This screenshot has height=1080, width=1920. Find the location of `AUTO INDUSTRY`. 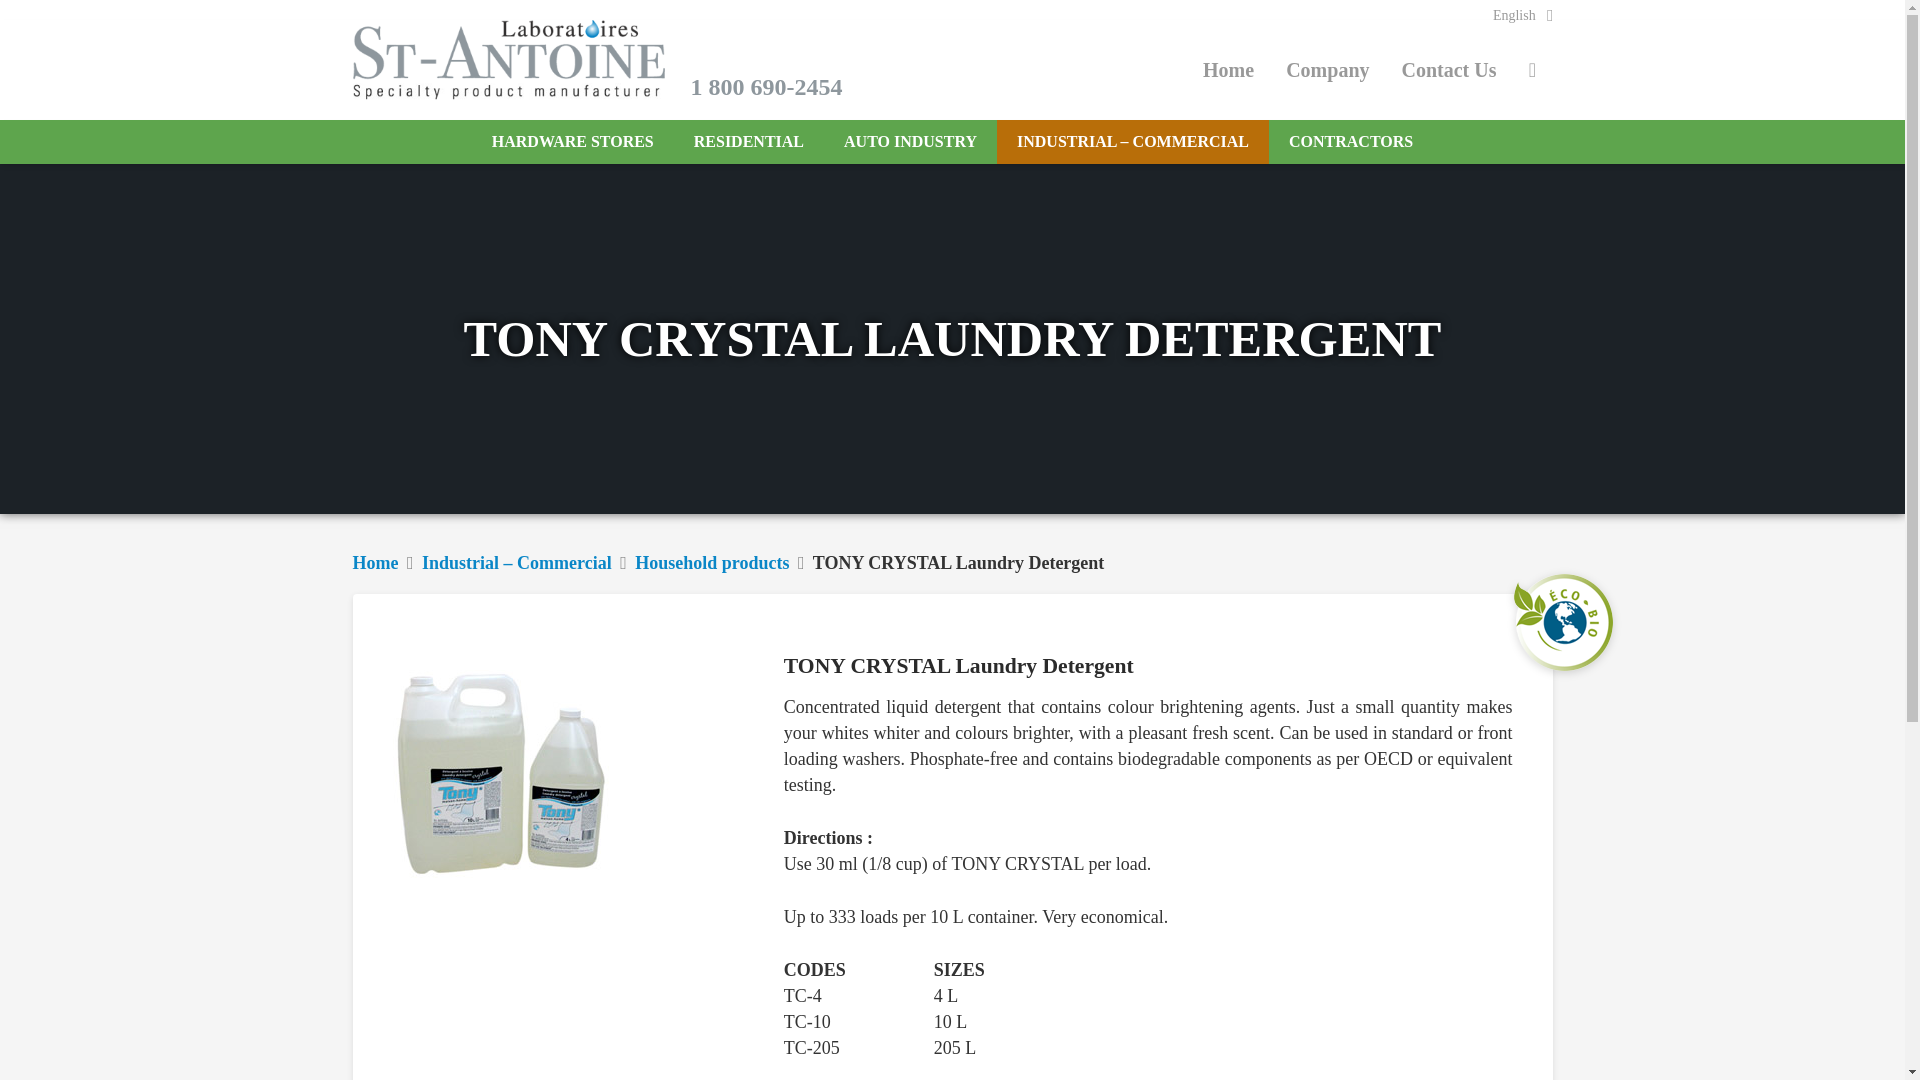

AUTO INDUSTRY is located at coordinates (910, 142).